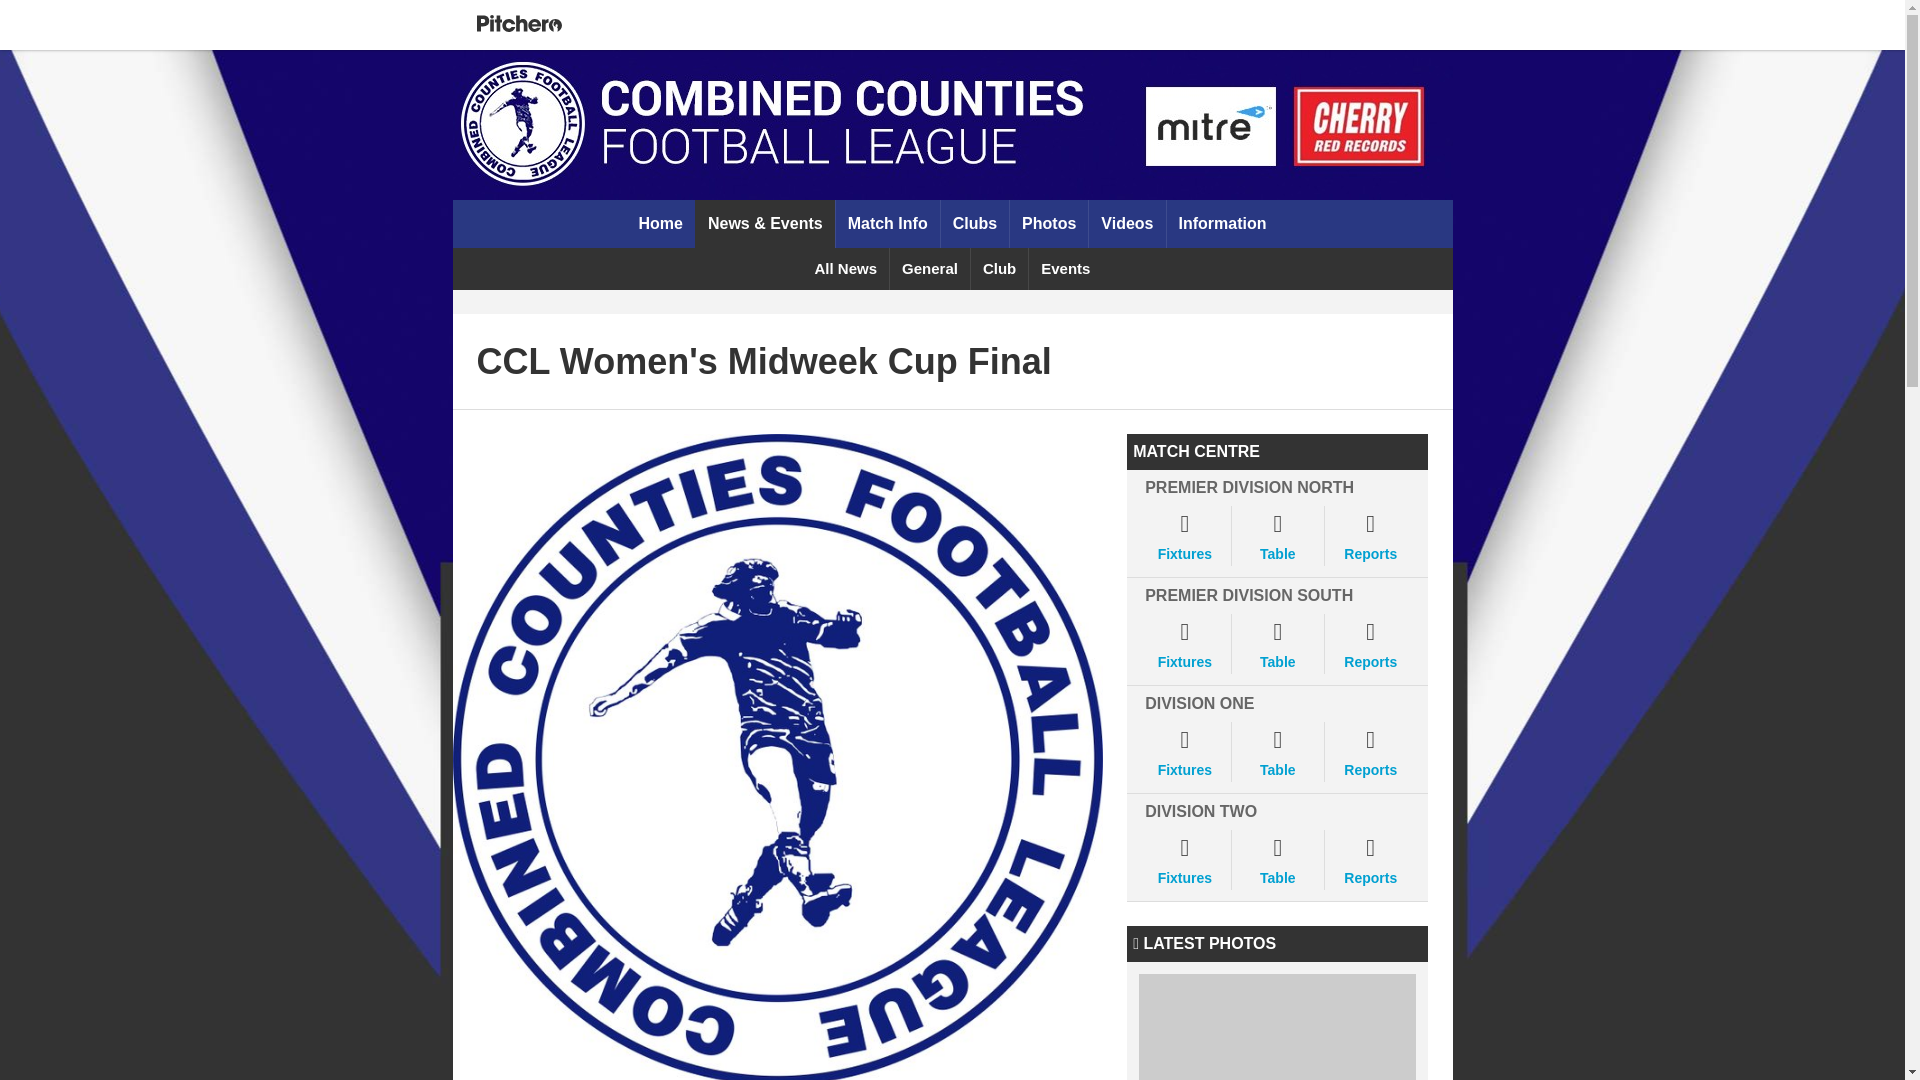  I want to click on General, so click(928, 269).